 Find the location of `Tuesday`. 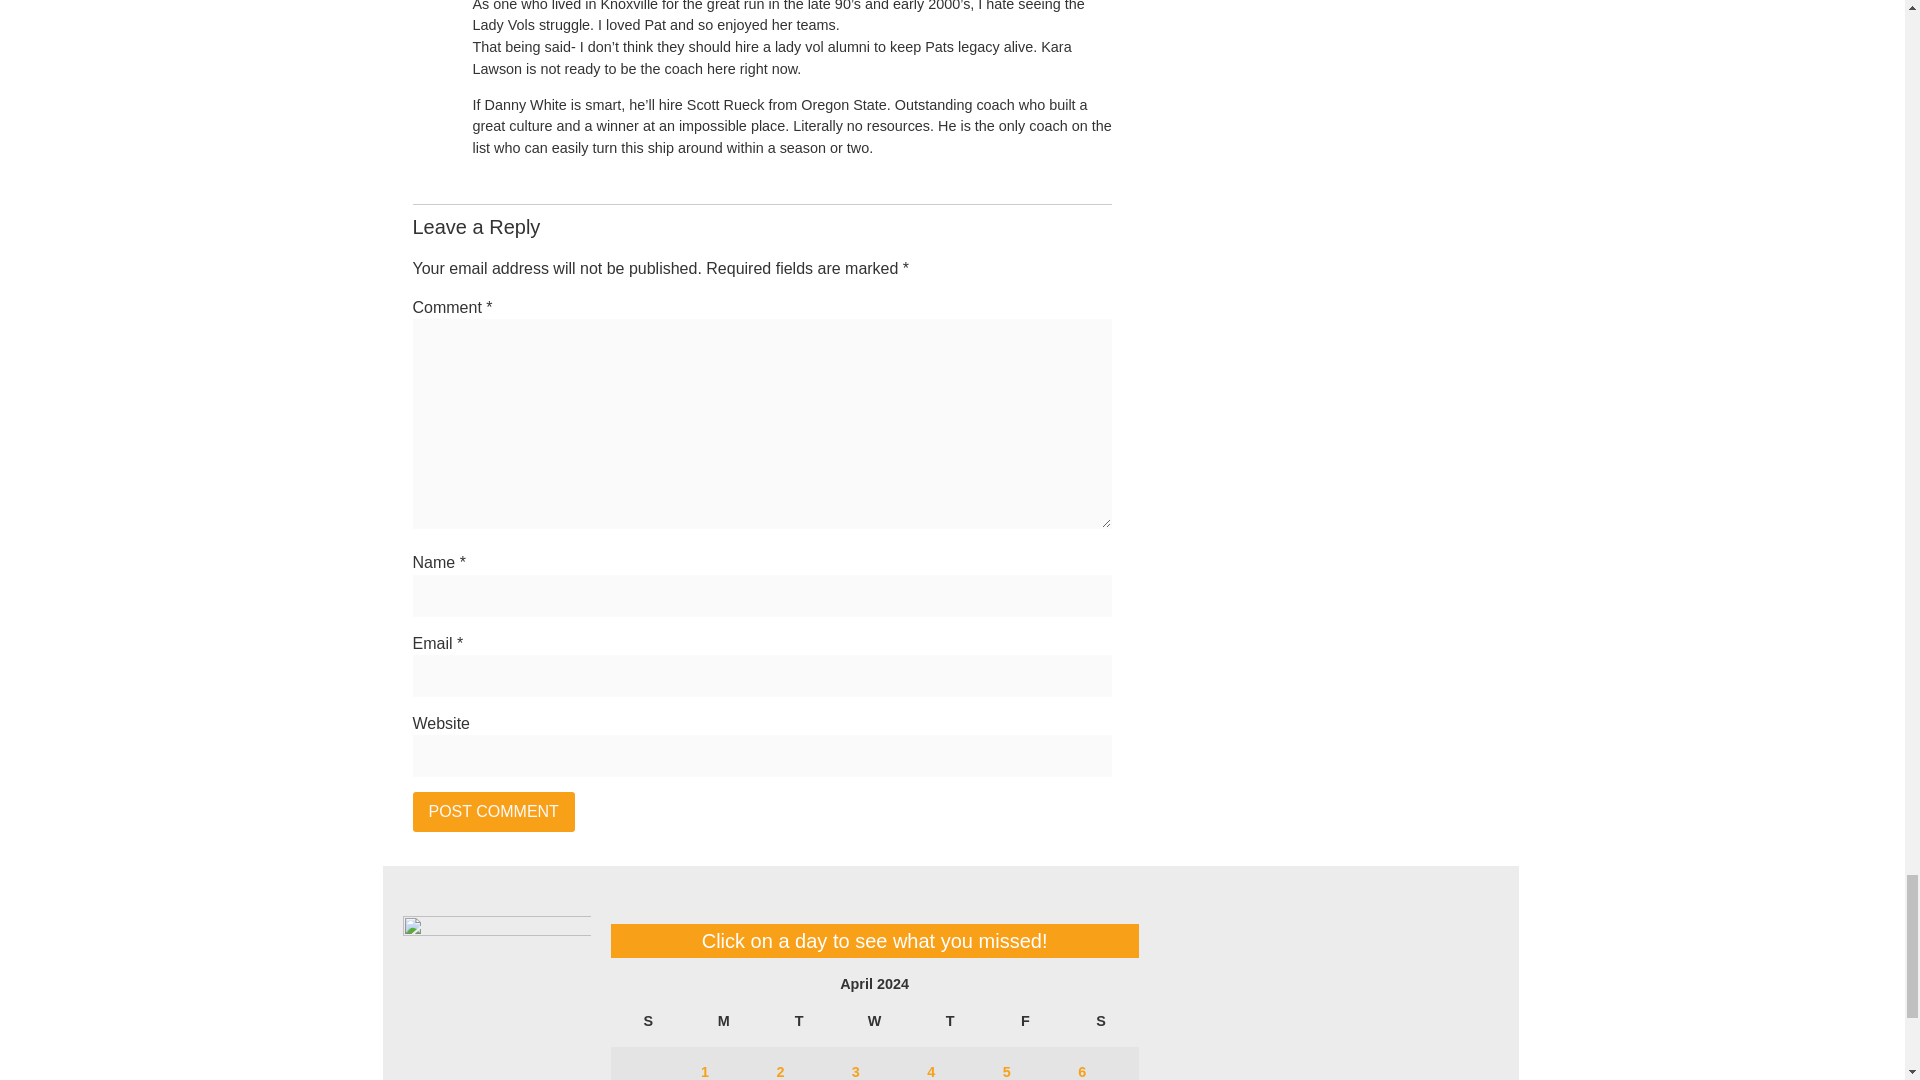

Tuesday is located at coordinates (798, 1021).